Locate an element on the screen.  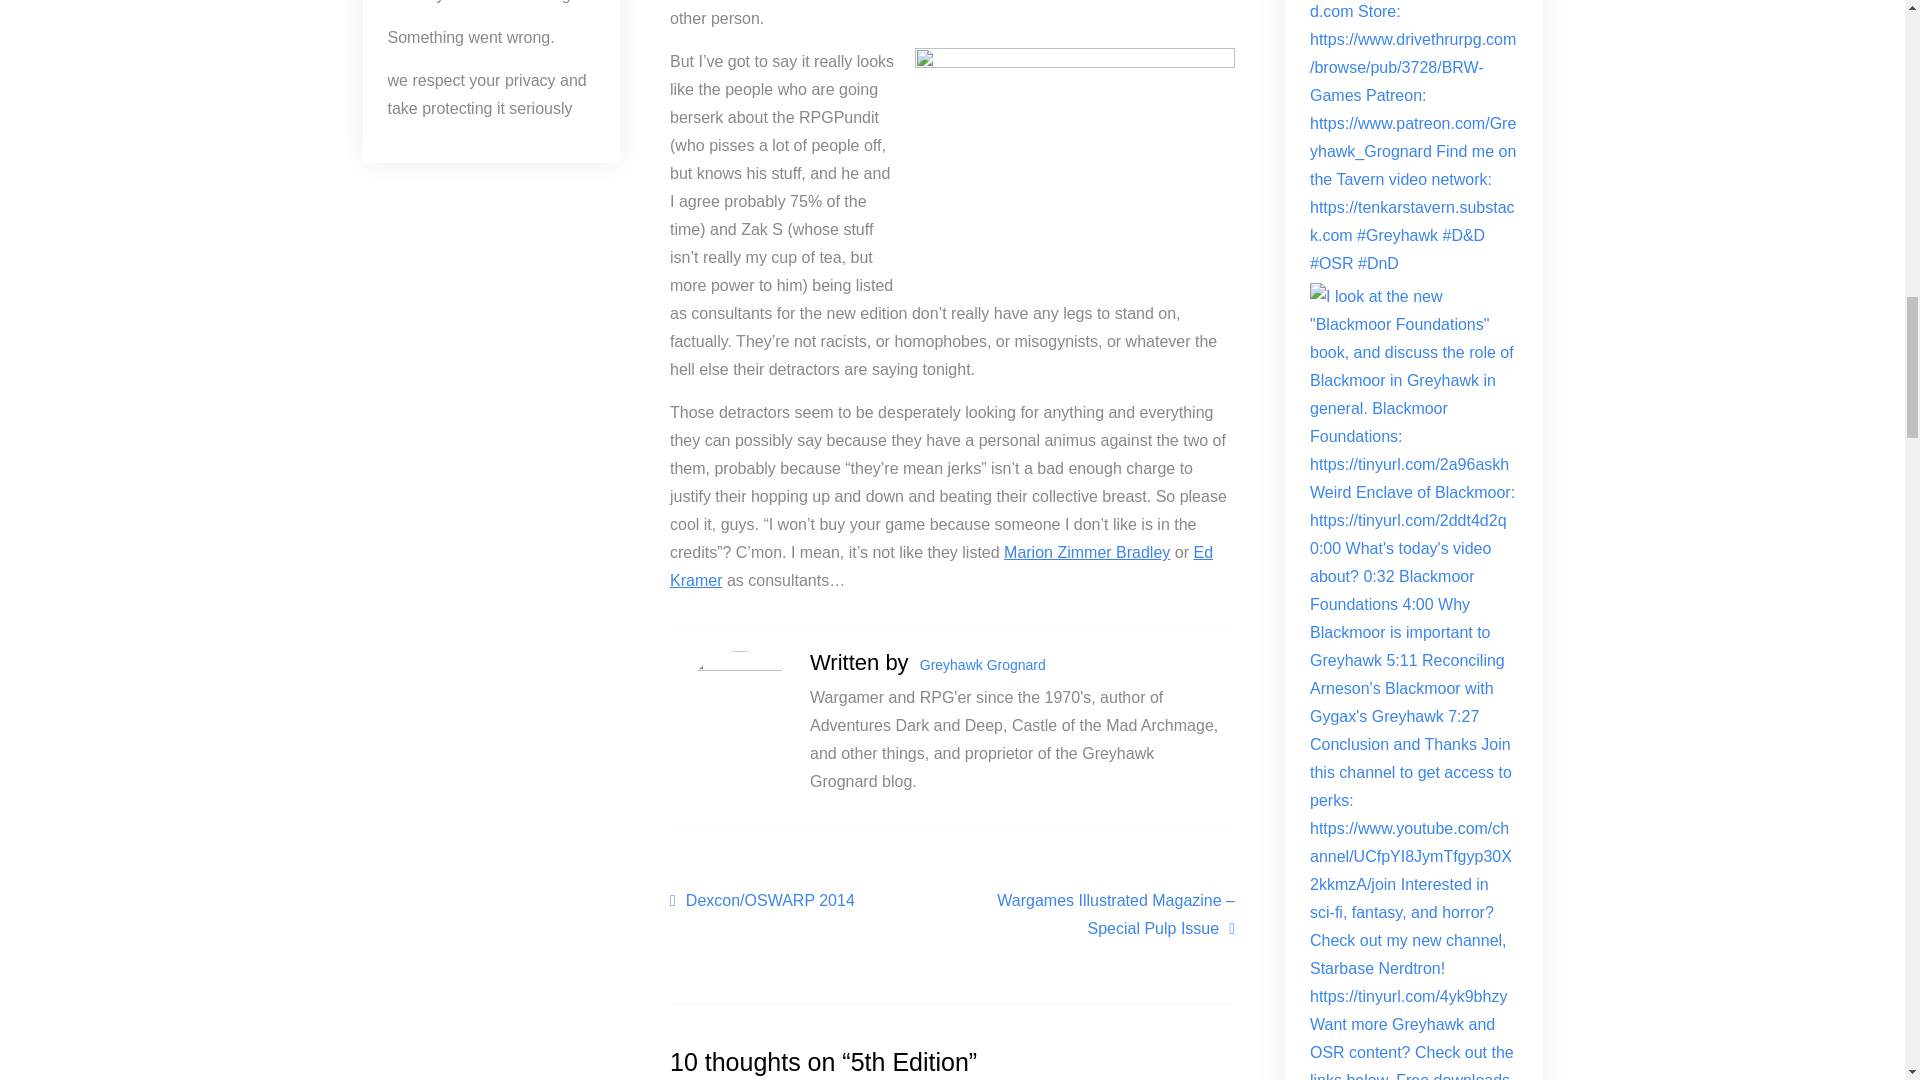
Posts by Greyhawk Grognard is located at coordinates (982, 664).